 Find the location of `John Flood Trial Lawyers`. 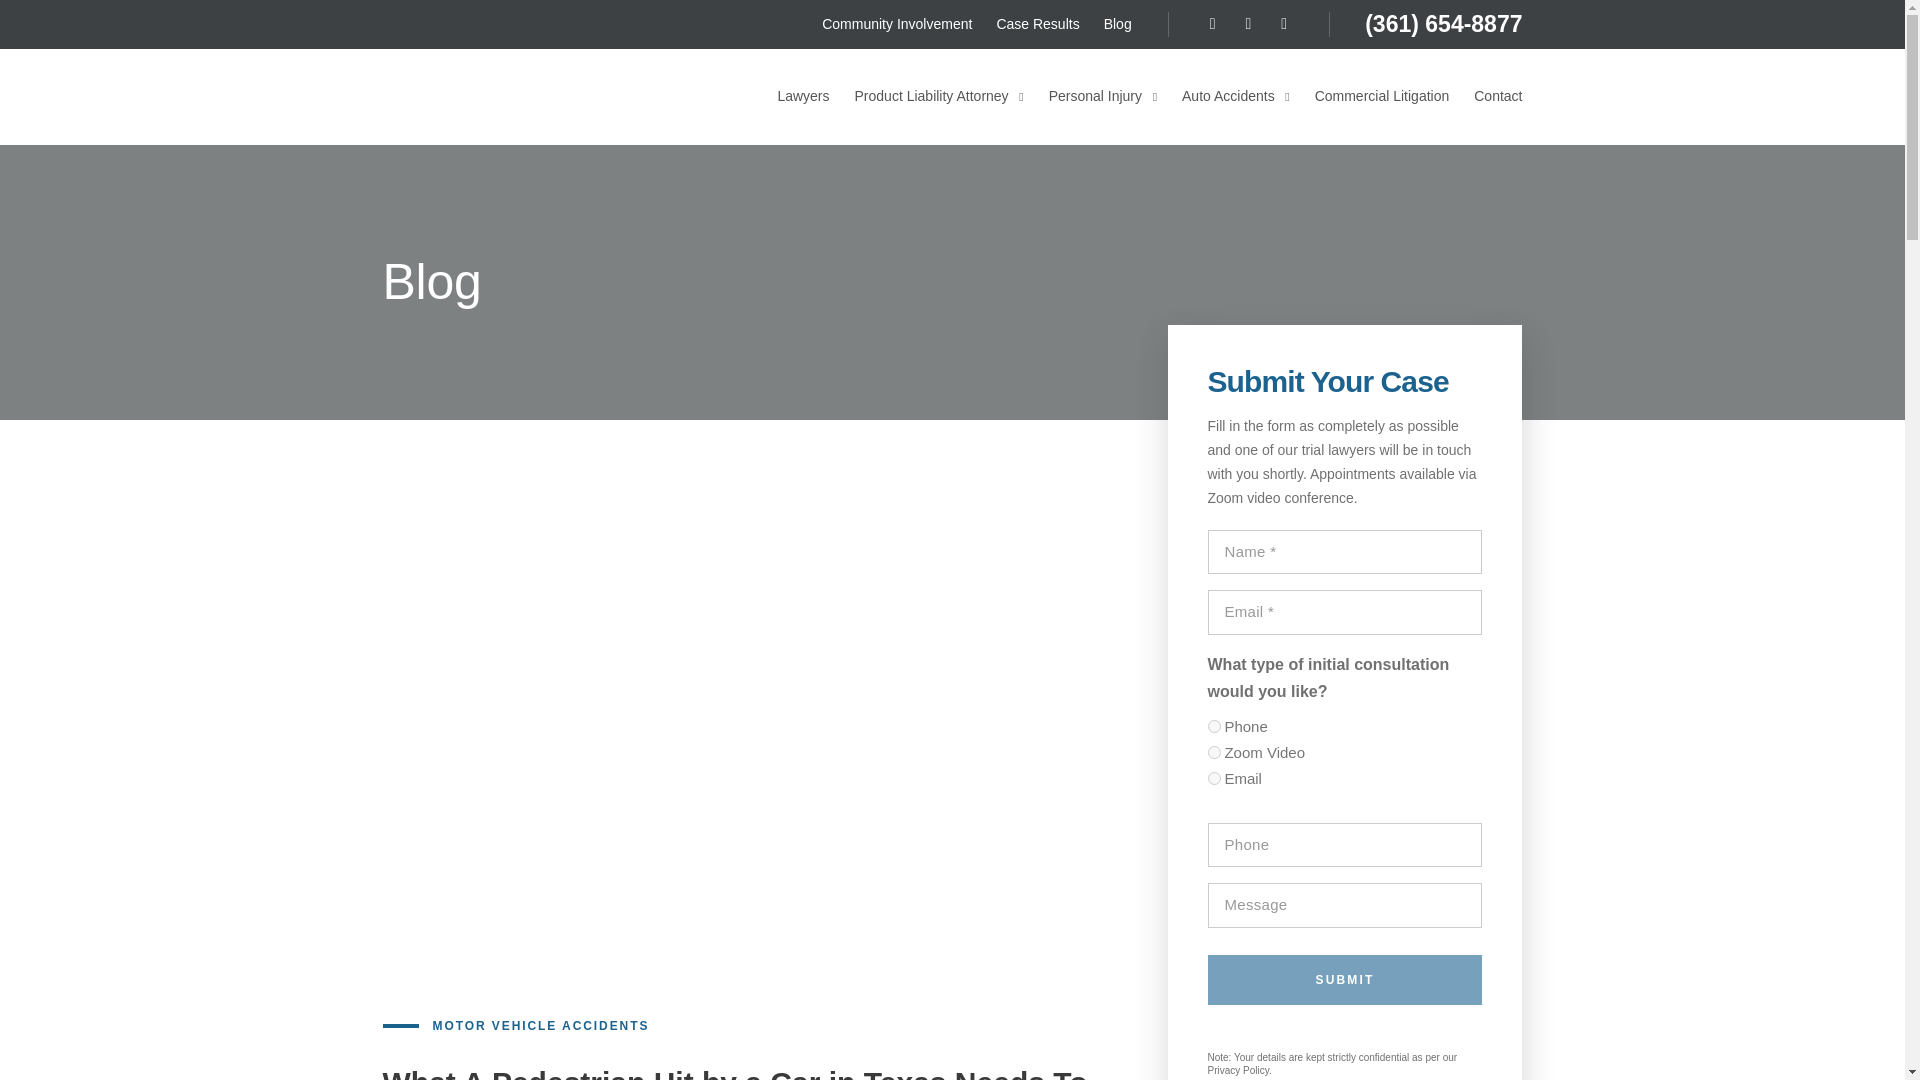

John Flood Trial Lawyers is located at coordinates (488, 96).